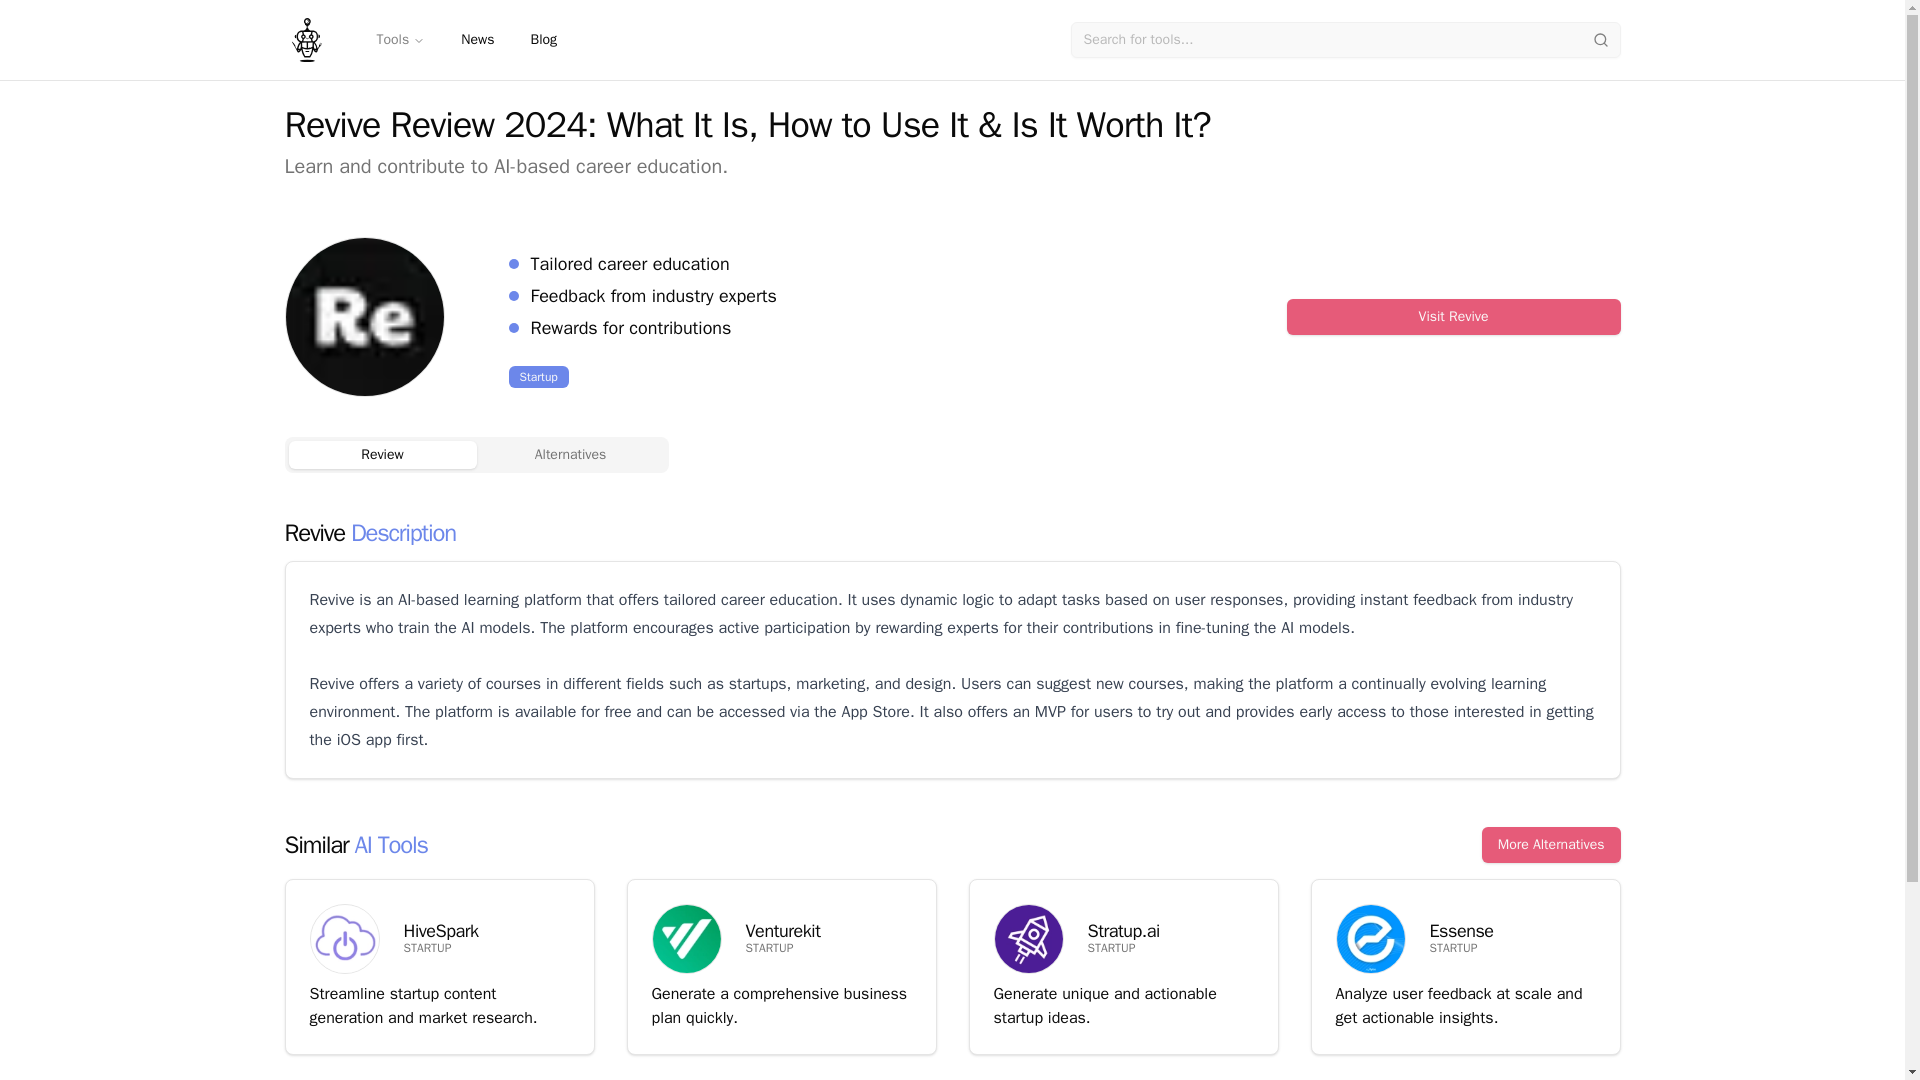 This screenshot has height=1080, width=1920. Describe the element at coordinates (478, 40) in the screenshot. I see `News` at that location.